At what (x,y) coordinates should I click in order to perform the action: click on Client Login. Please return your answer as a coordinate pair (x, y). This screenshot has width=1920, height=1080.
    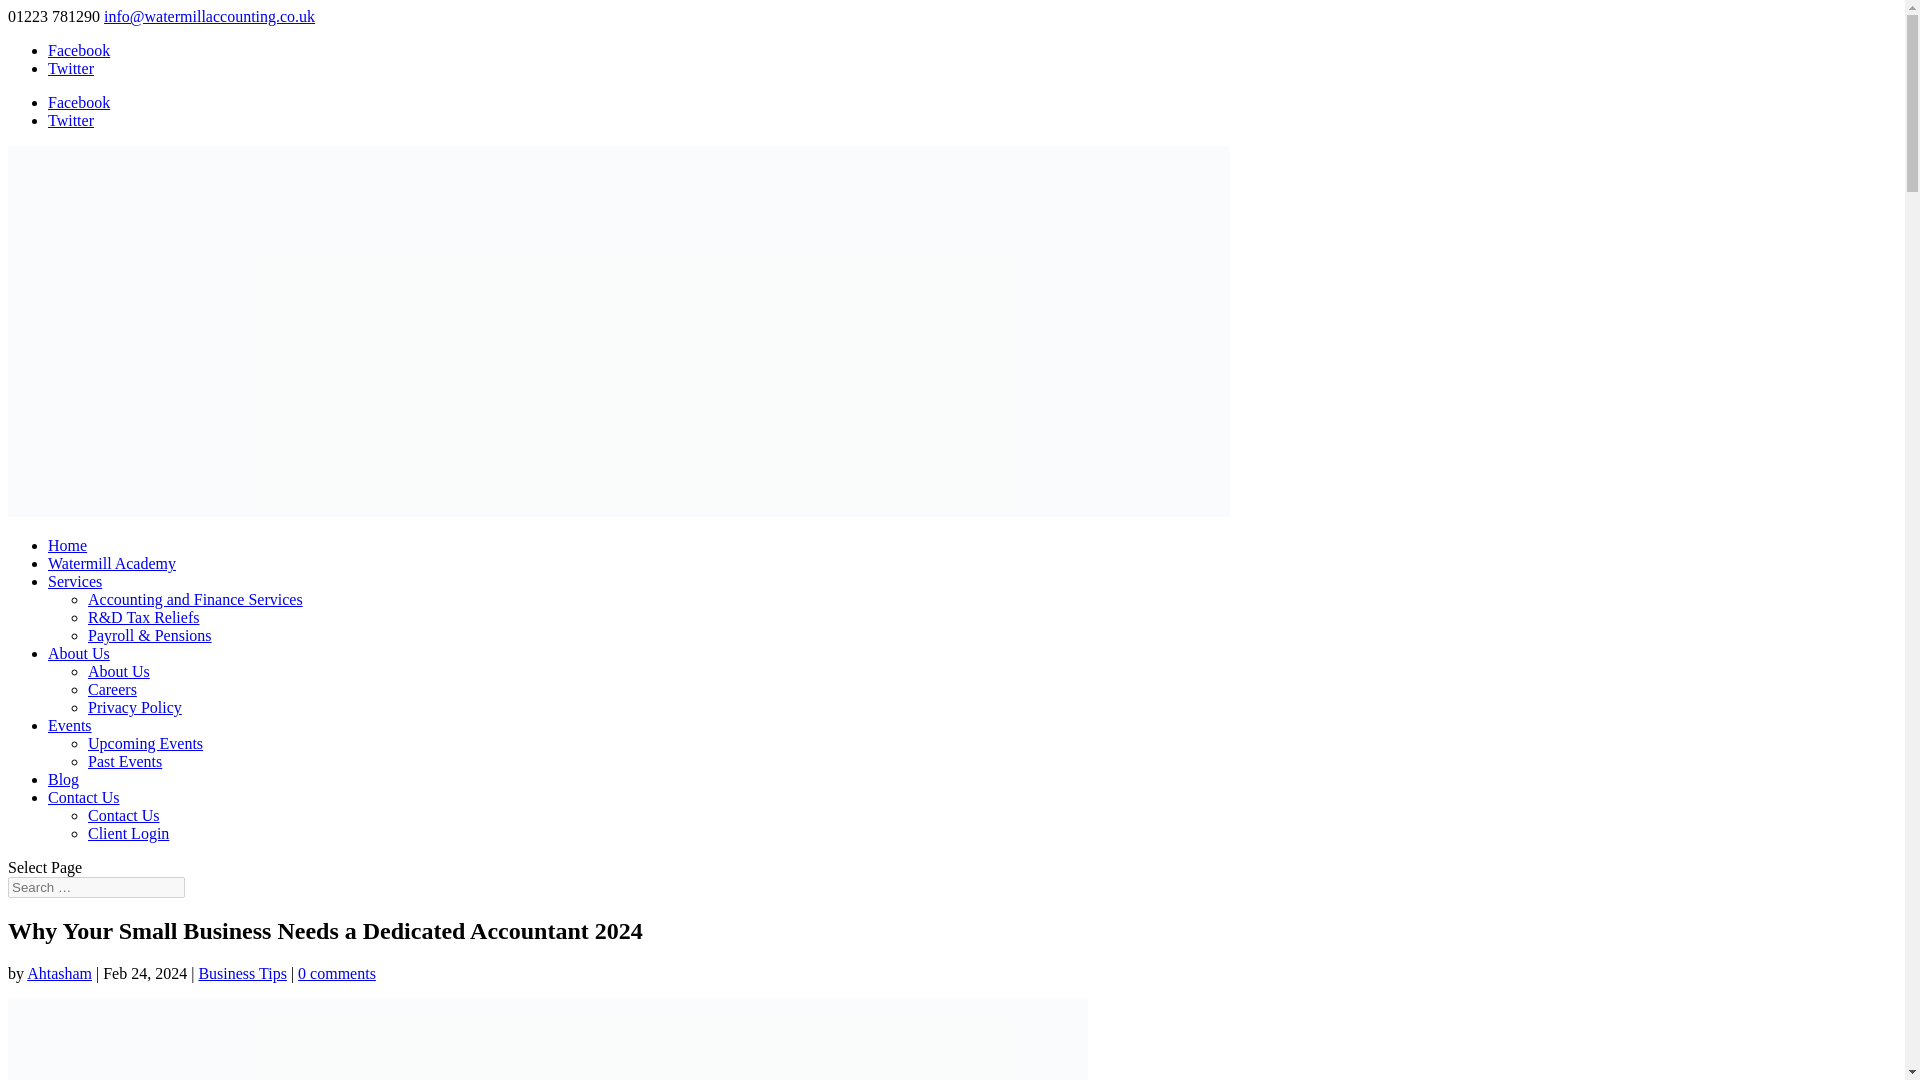
    Looking at the image, I should click on (128, 834).